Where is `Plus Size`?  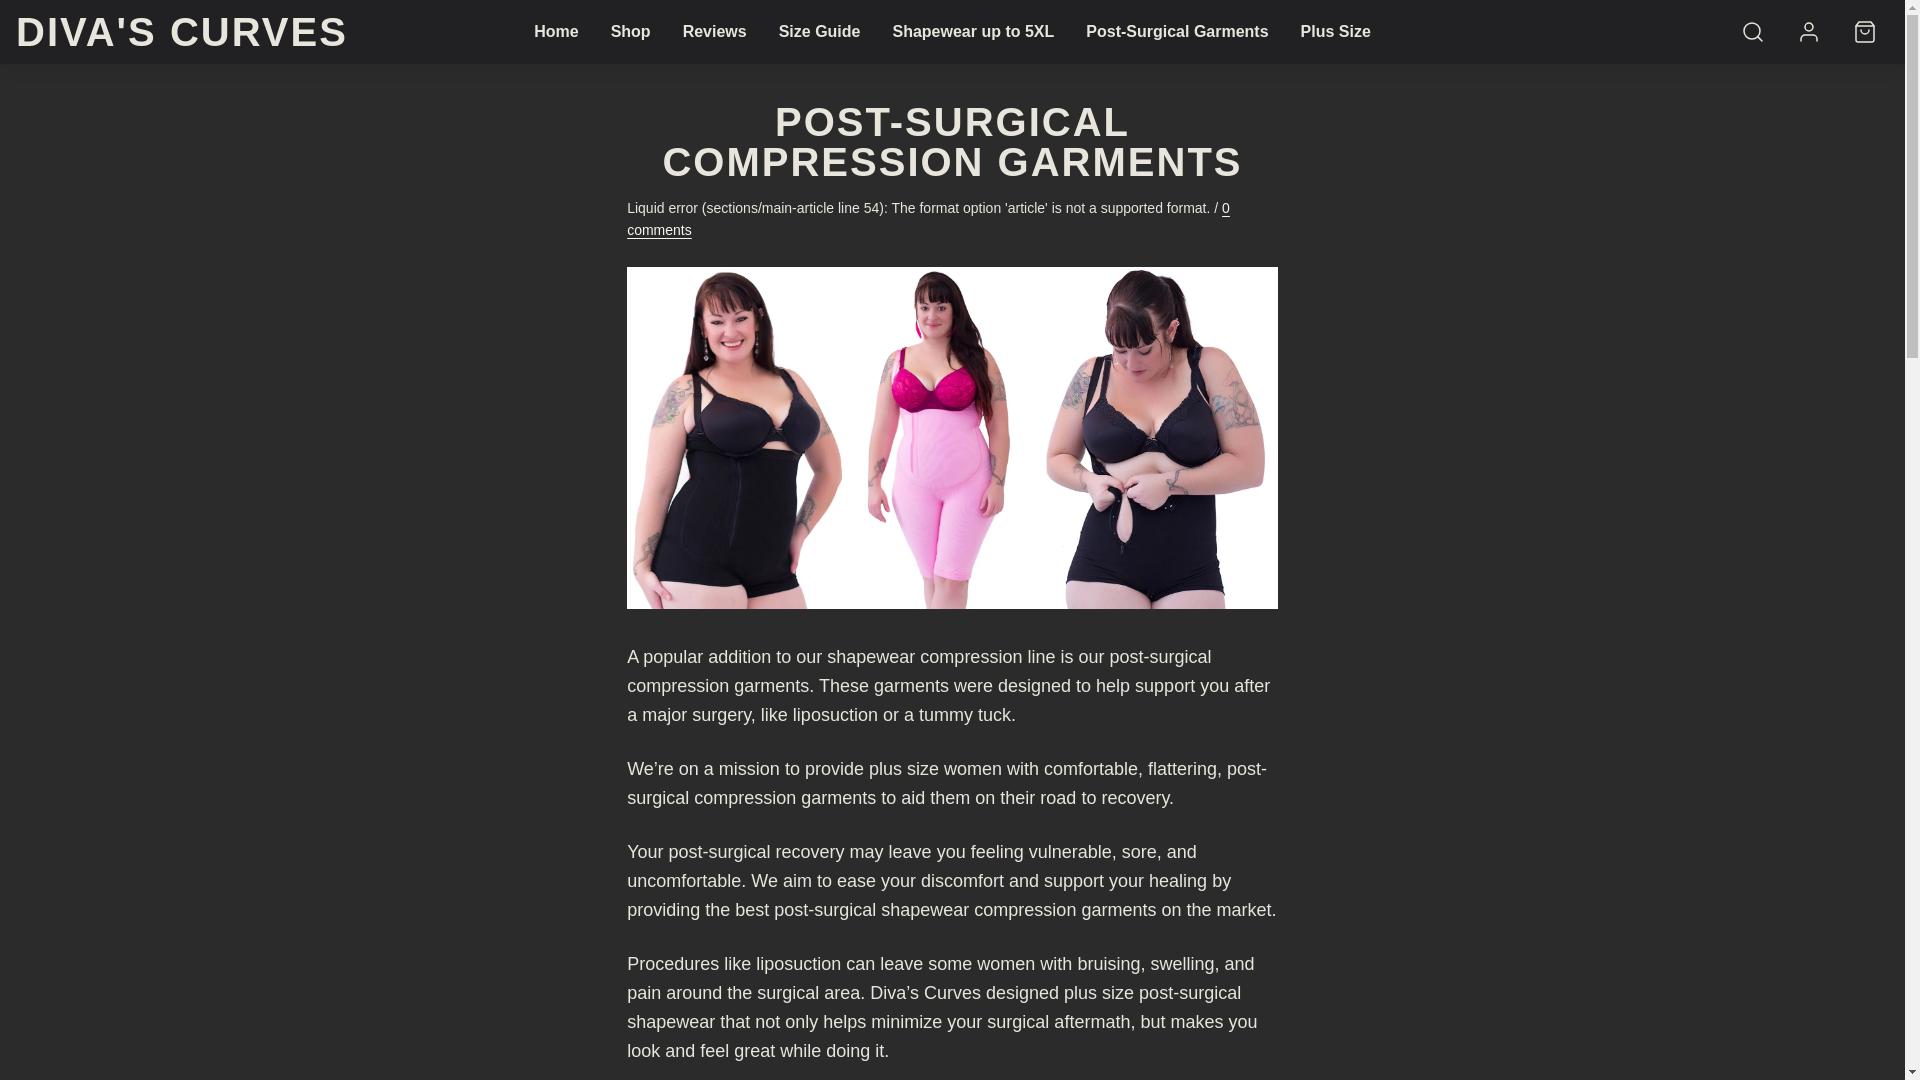 Plus Size is located at coordinates (1335, 31).